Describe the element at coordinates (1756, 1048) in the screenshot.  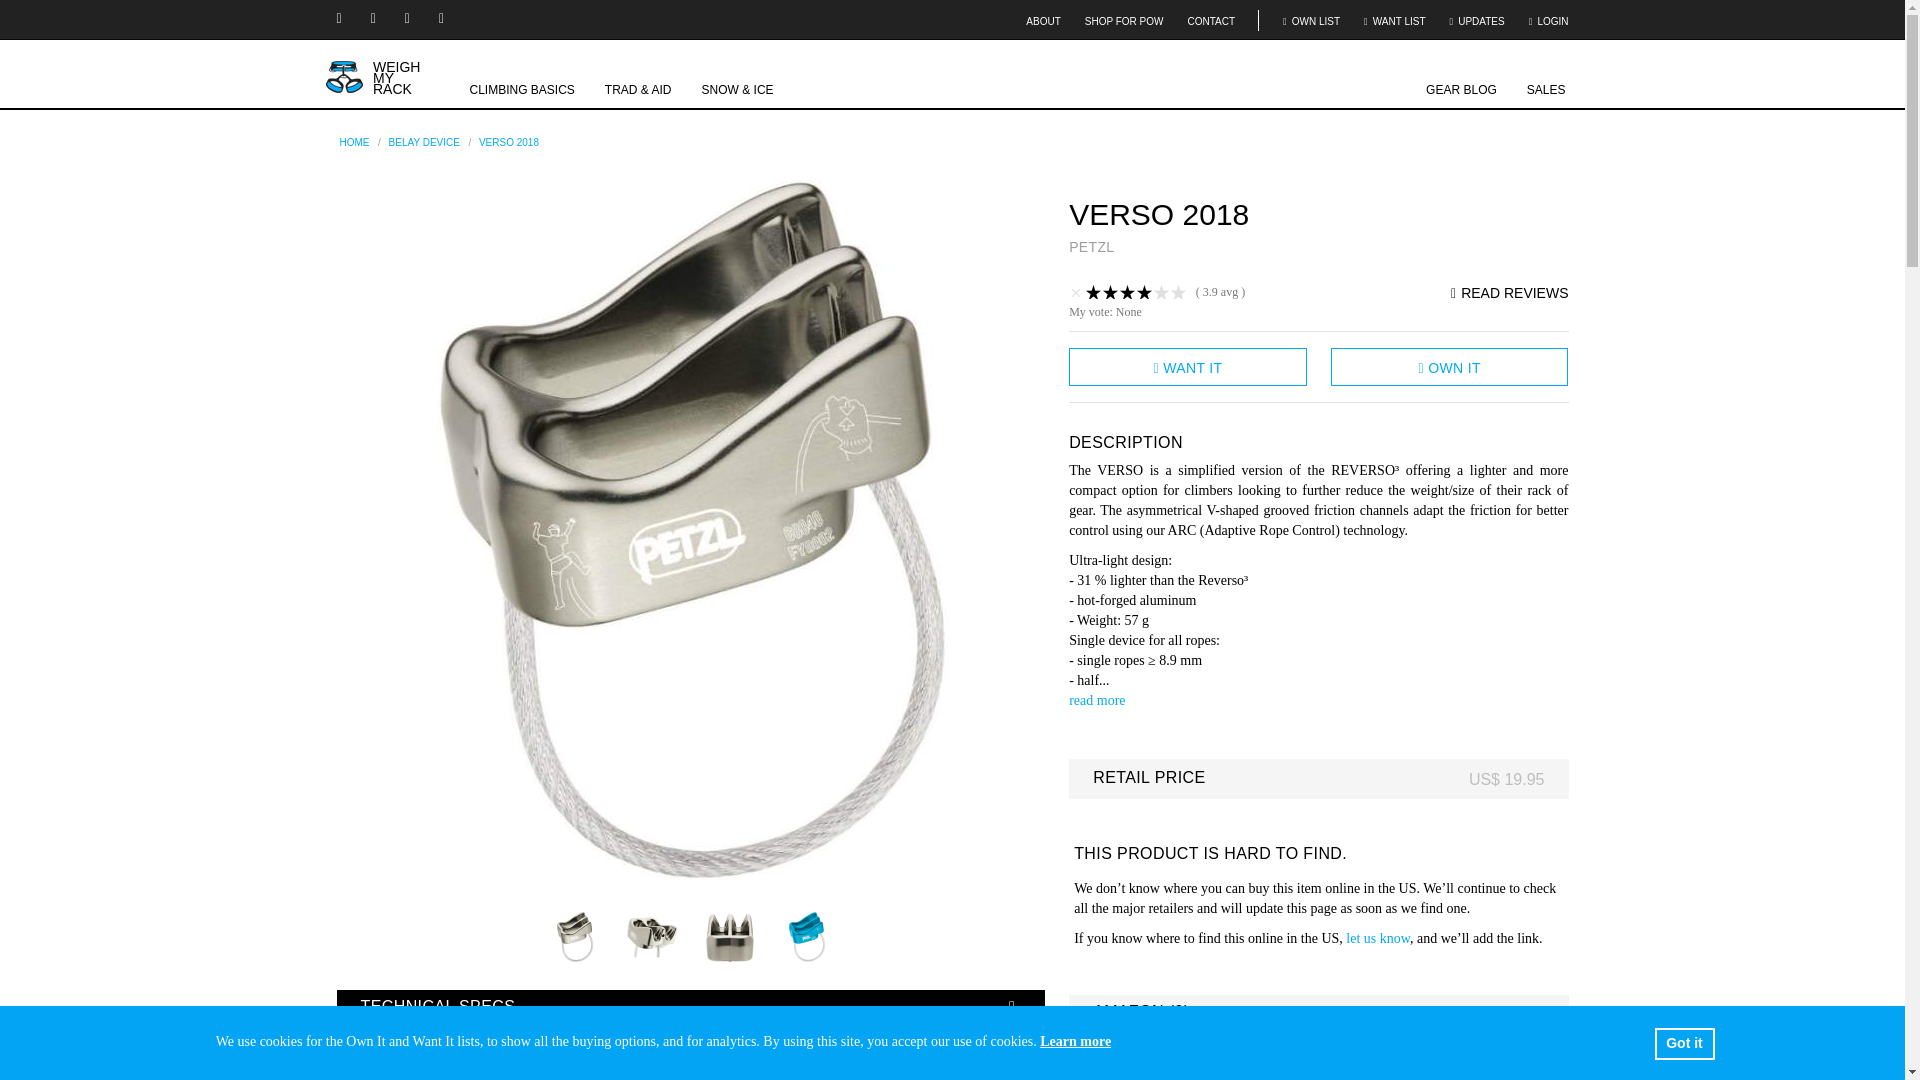
I see `Leave a message` at that location.